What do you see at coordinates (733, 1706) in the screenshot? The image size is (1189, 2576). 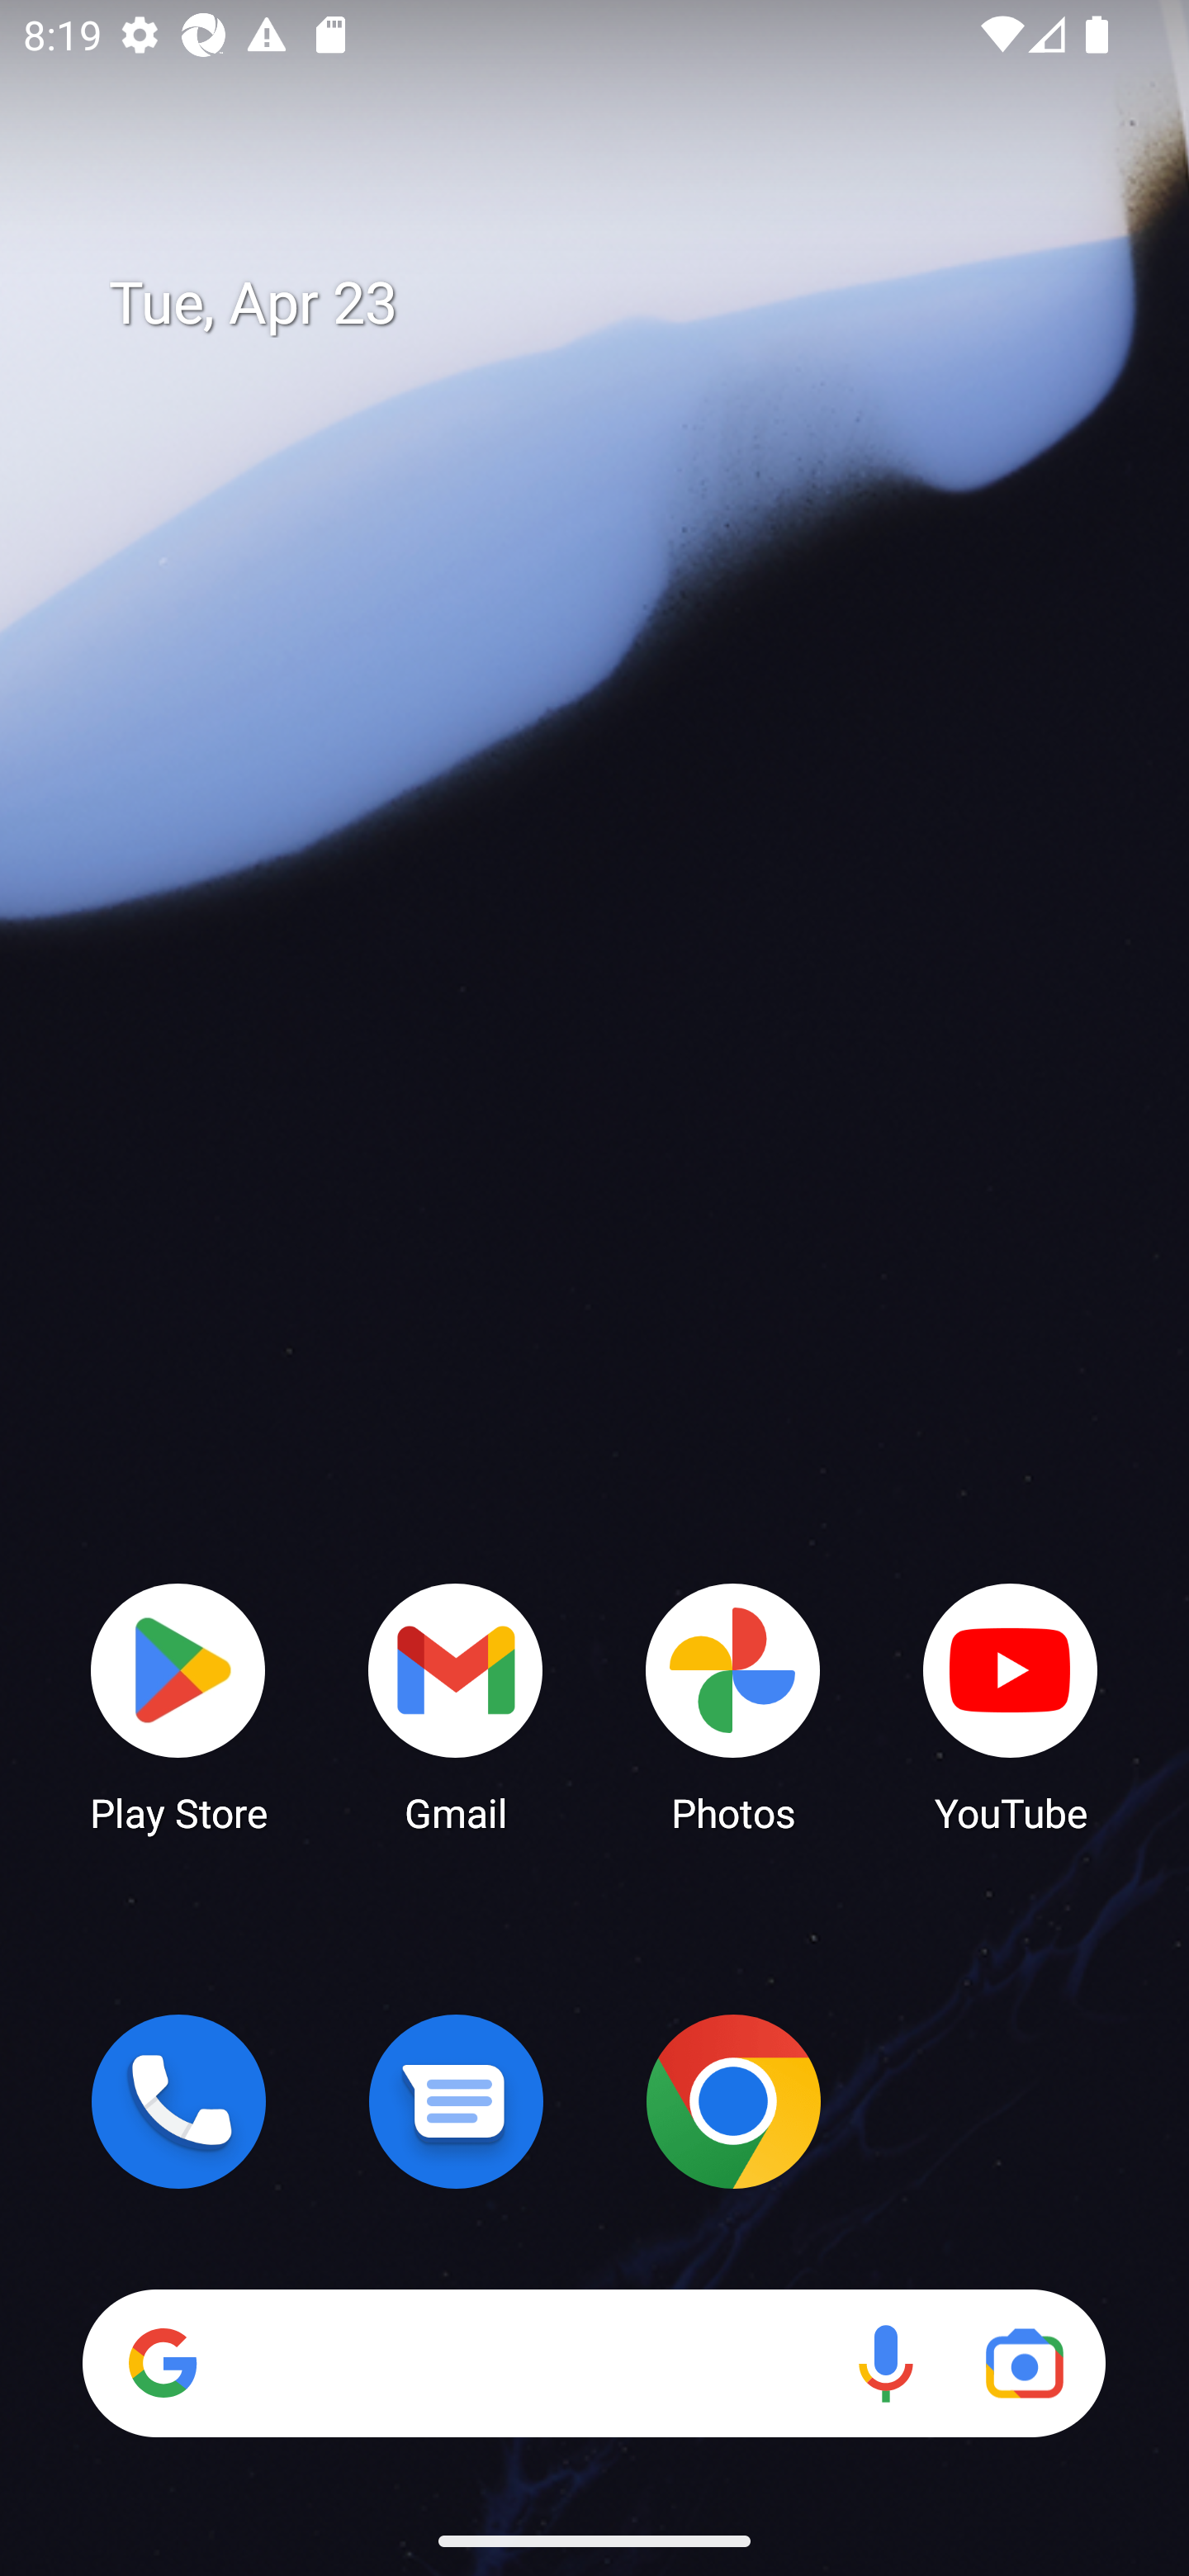 I see `Photos` at bounding box center [733, 1706].